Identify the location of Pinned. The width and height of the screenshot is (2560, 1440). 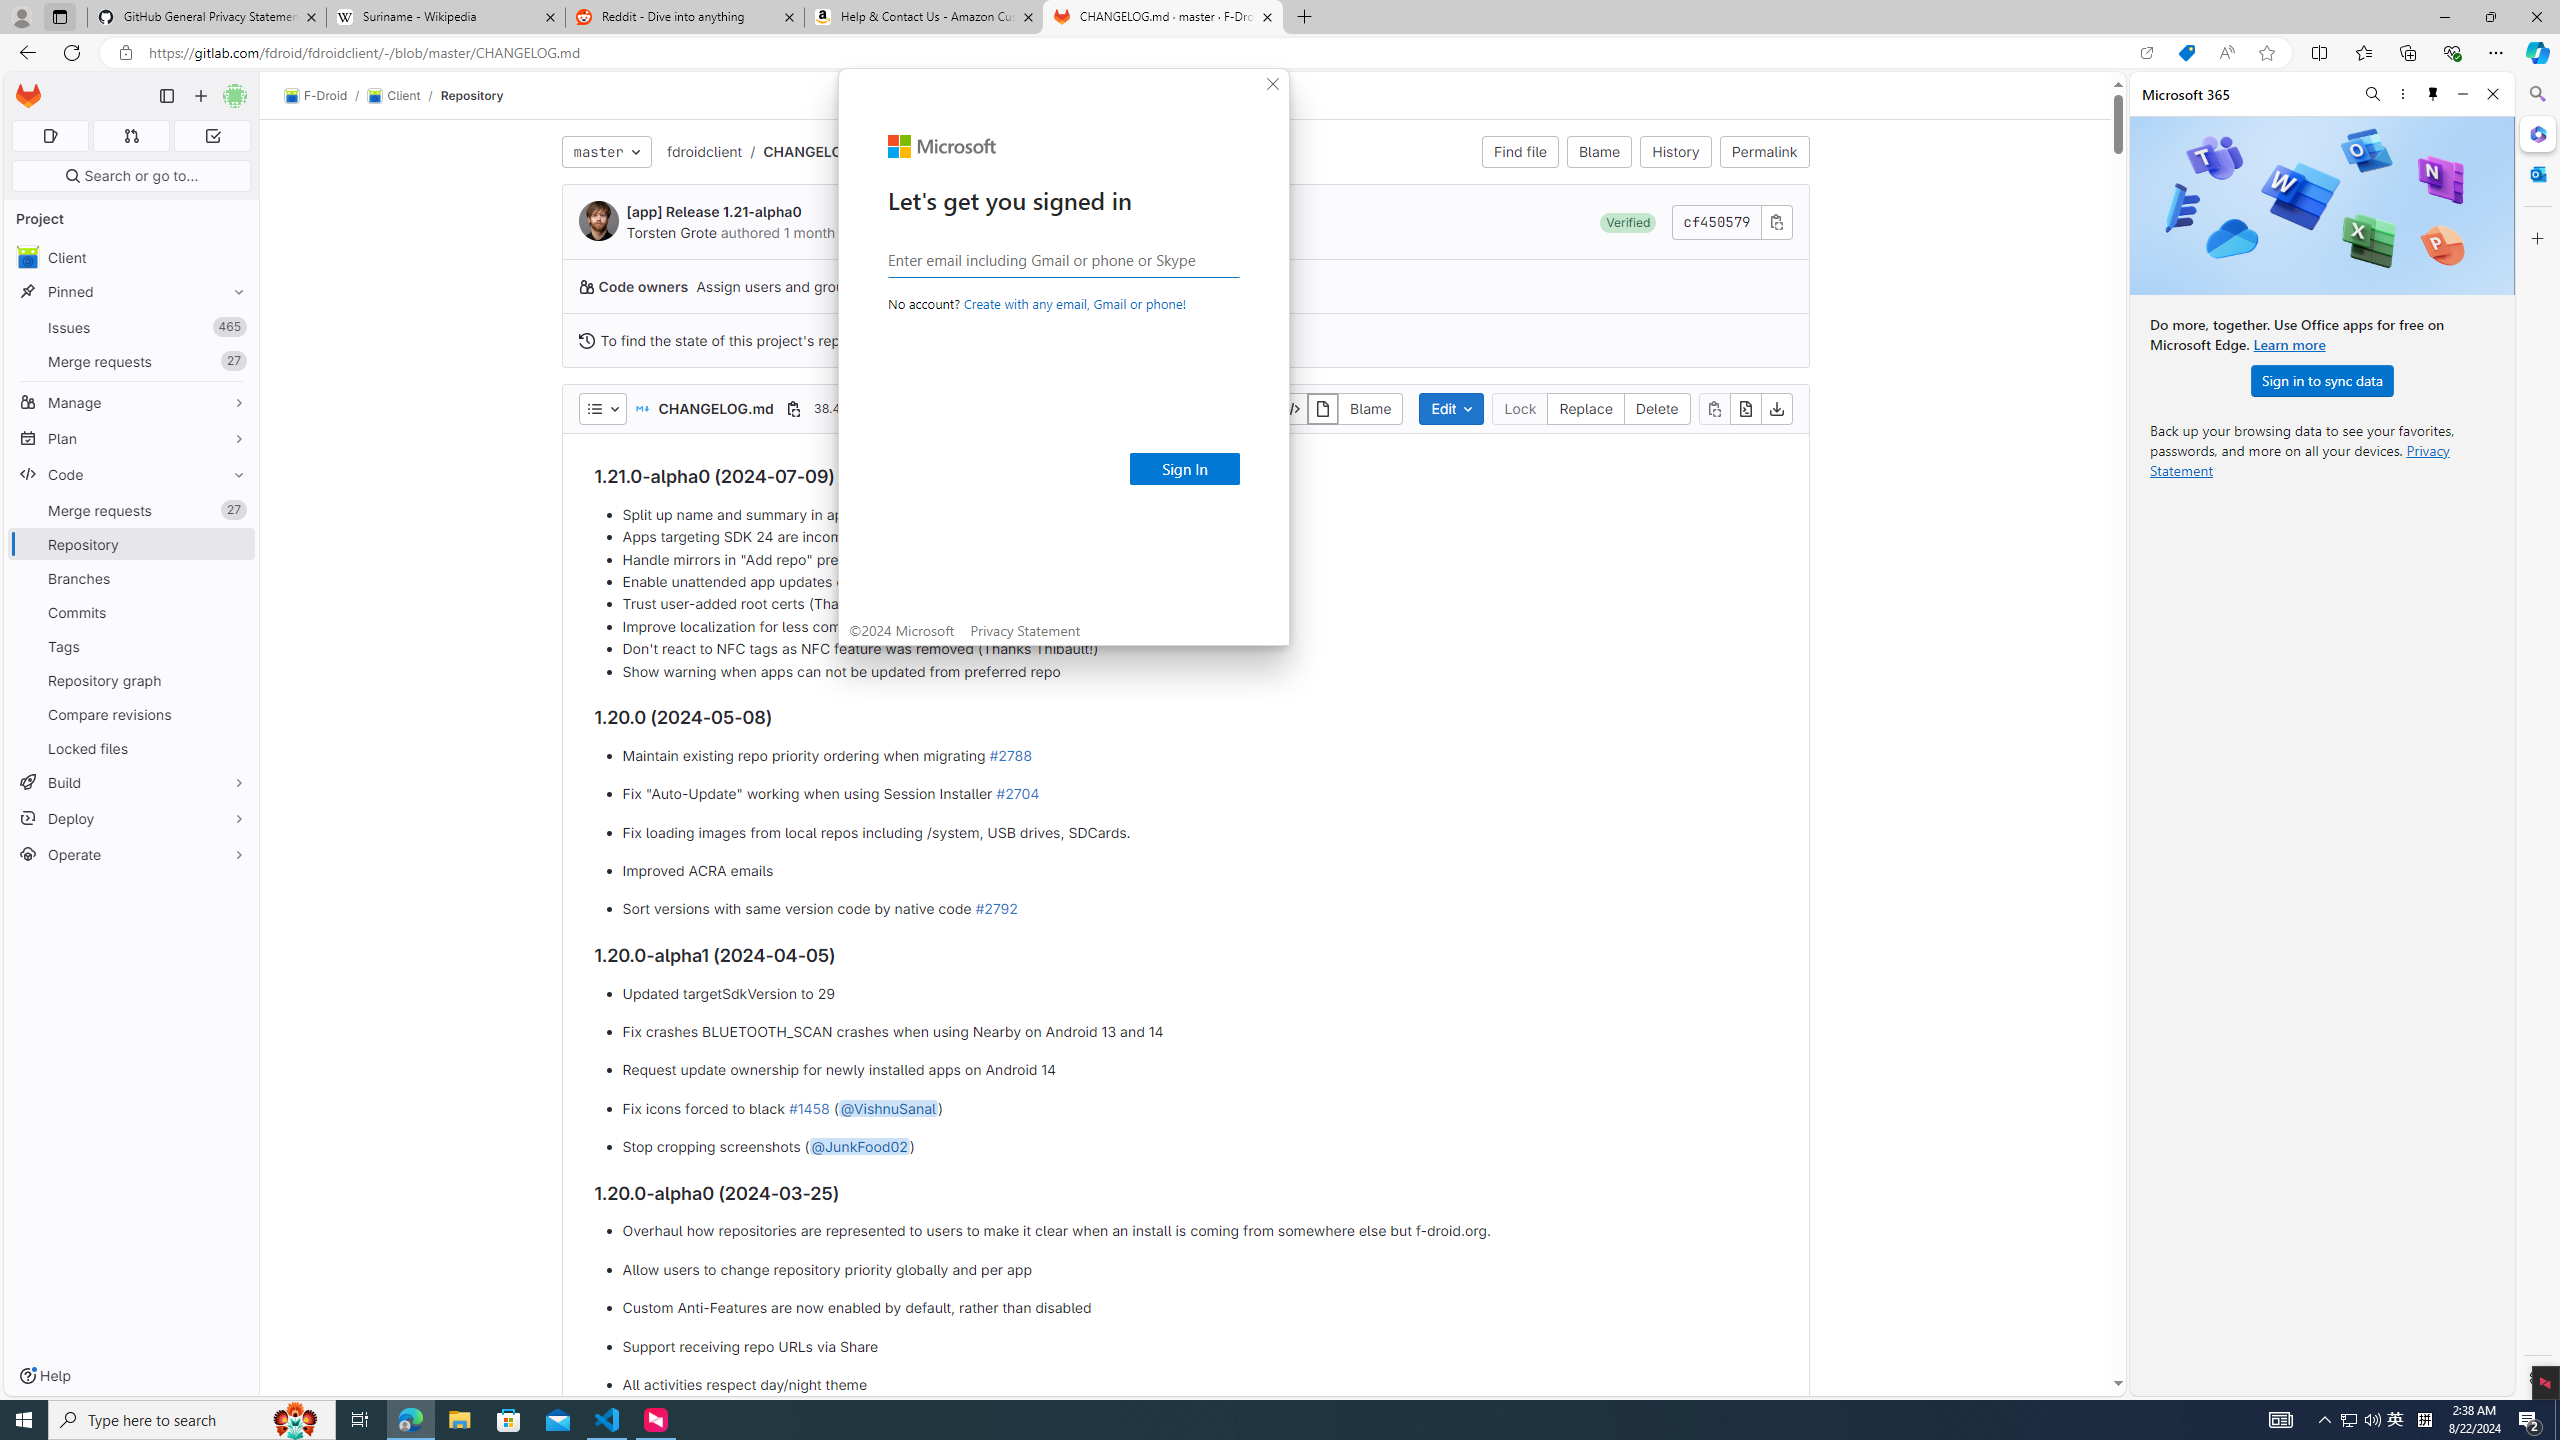
(132, 292).